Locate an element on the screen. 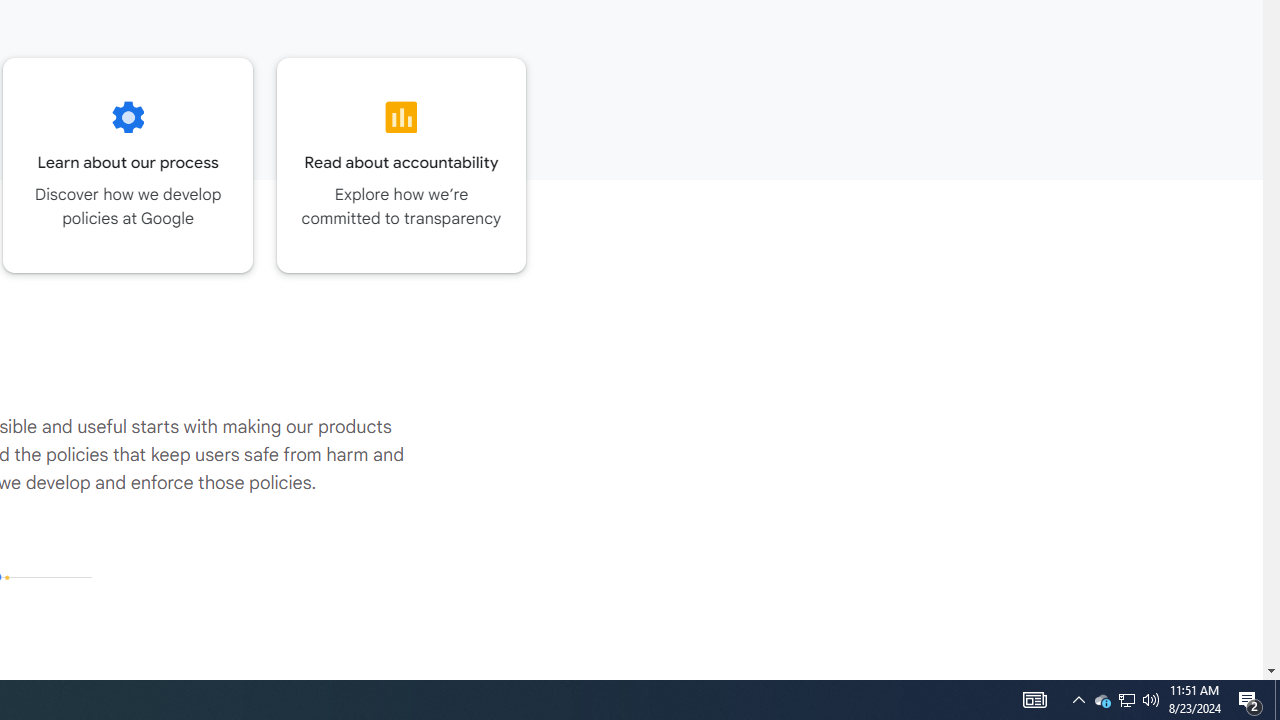 This screenshot has height=720, width=1280. Go to the Our process page is located at coordinates (128, 165).